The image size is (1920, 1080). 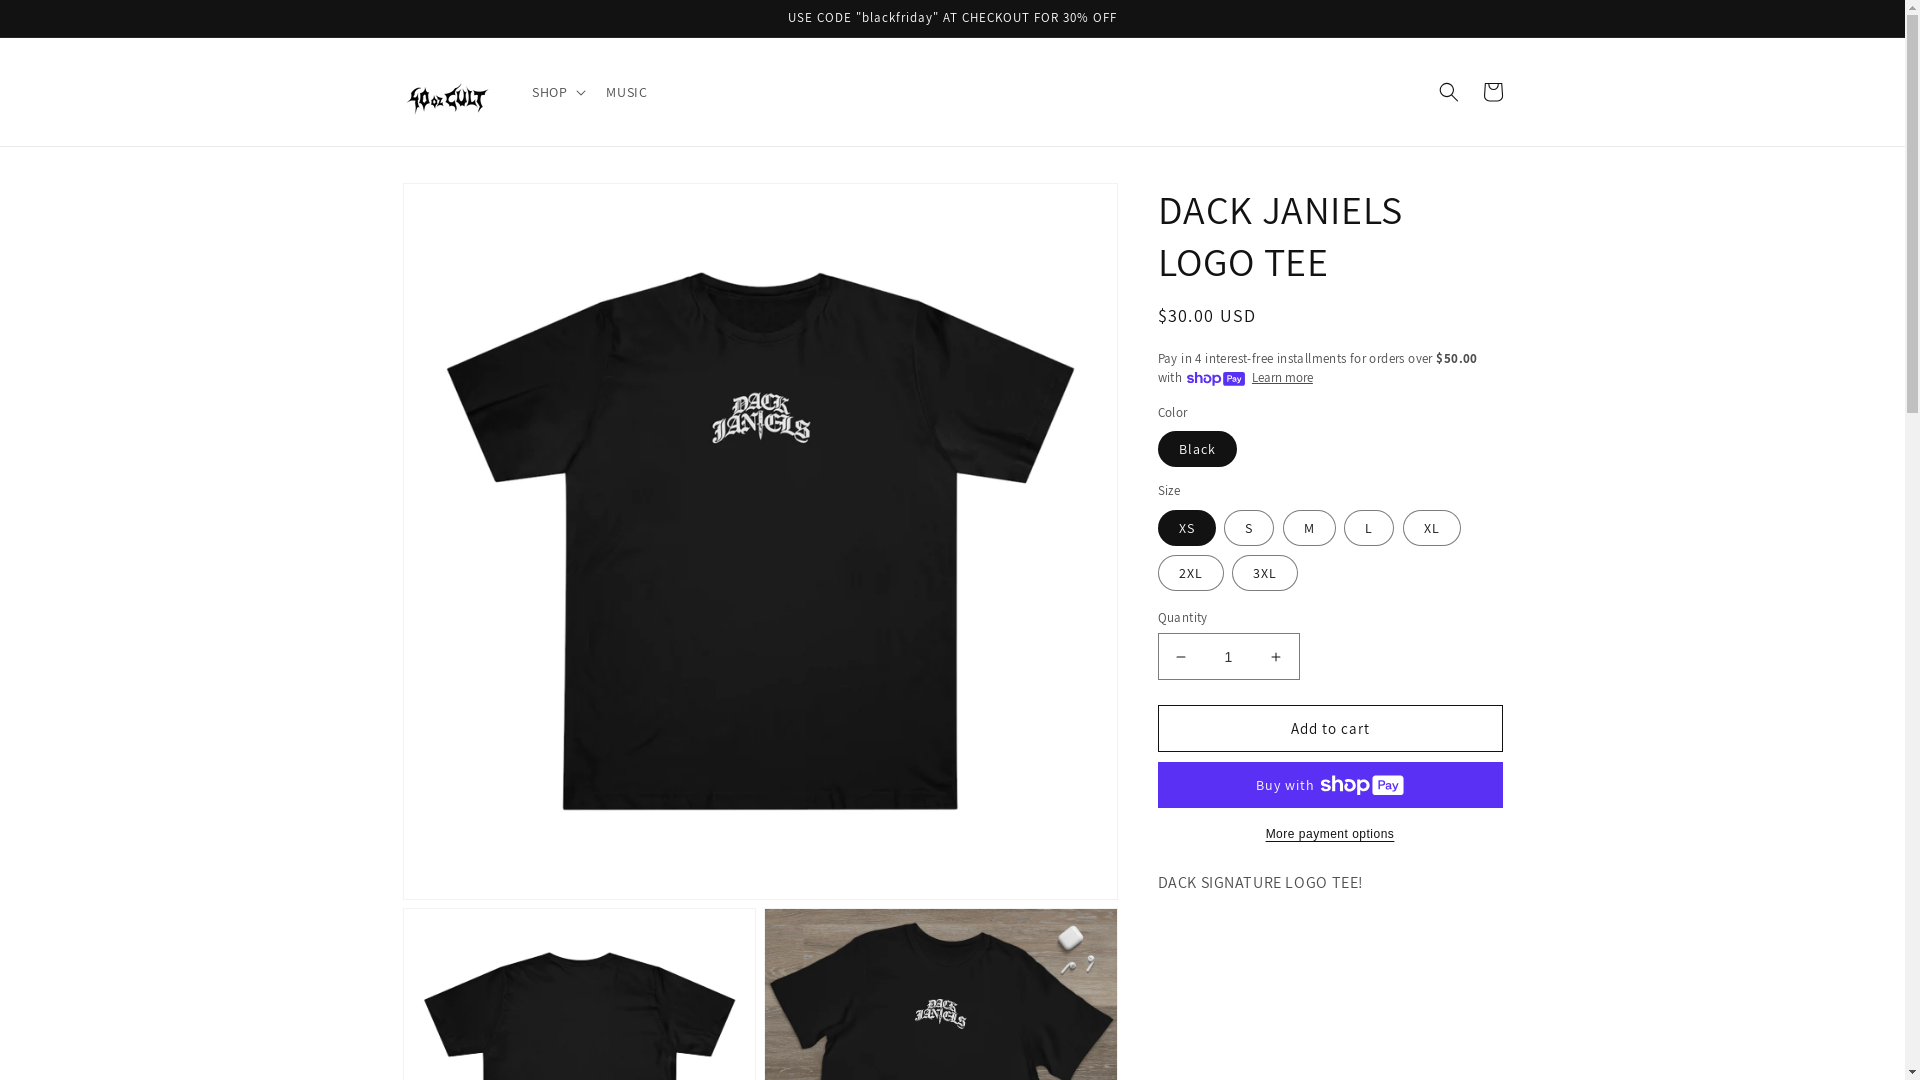 What do you see at coordinates (1492, 92) in the screenshot?
I see `Cart` at bounding box center [1492, 92].